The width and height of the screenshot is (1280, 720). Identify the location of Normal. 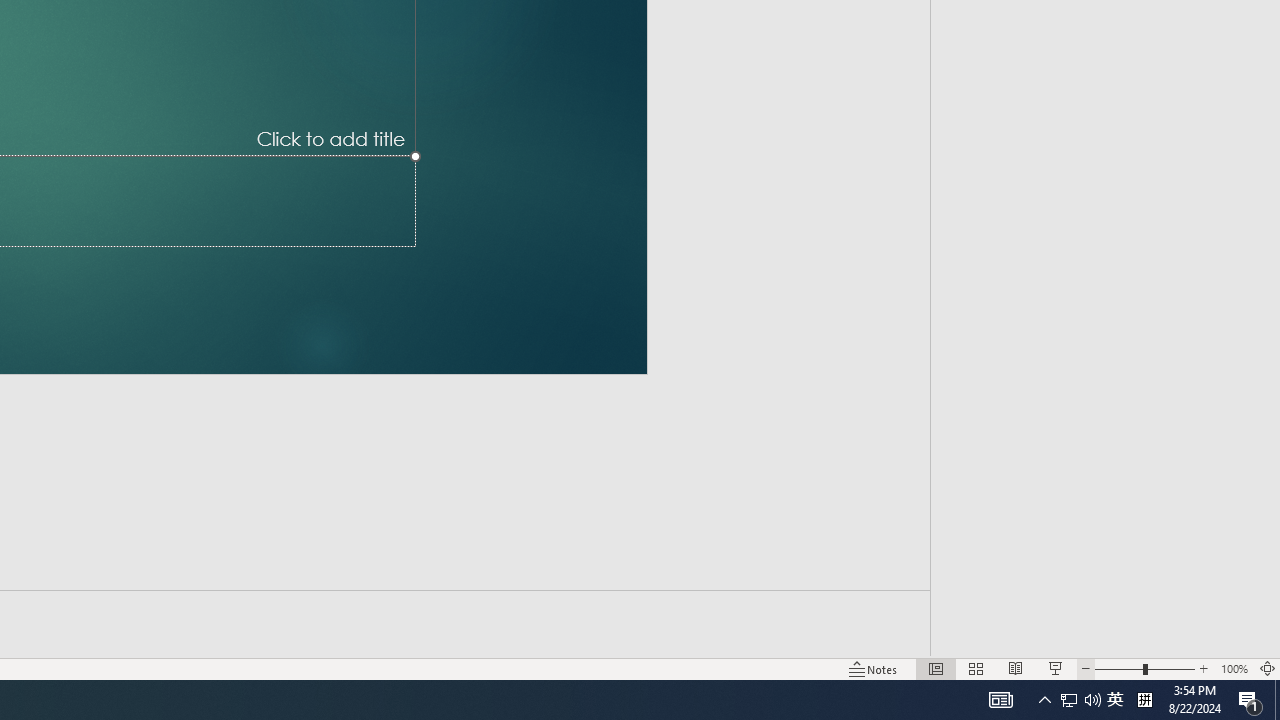
(936, 668).